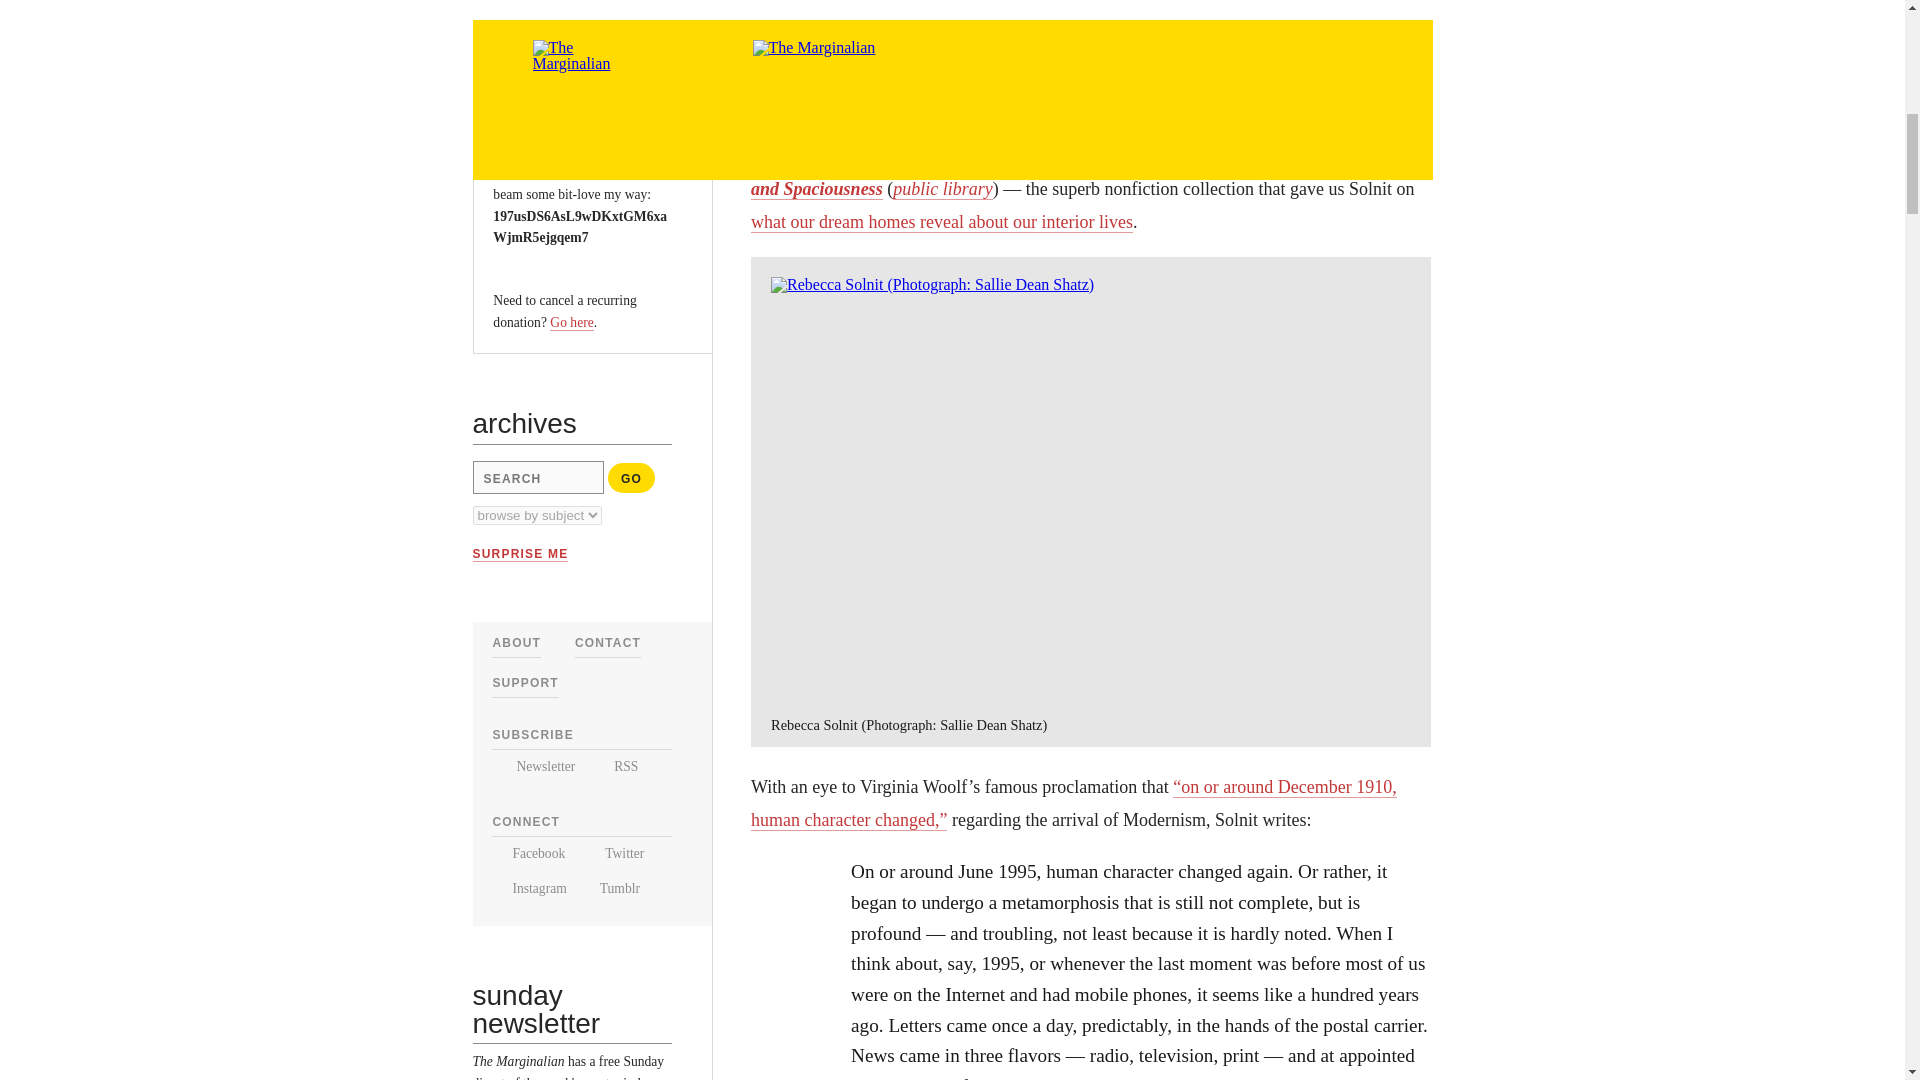  What do you see at coordinates (516, 643) in the screenshot?
I see `ABOUT` at bounding box center [516, 643].